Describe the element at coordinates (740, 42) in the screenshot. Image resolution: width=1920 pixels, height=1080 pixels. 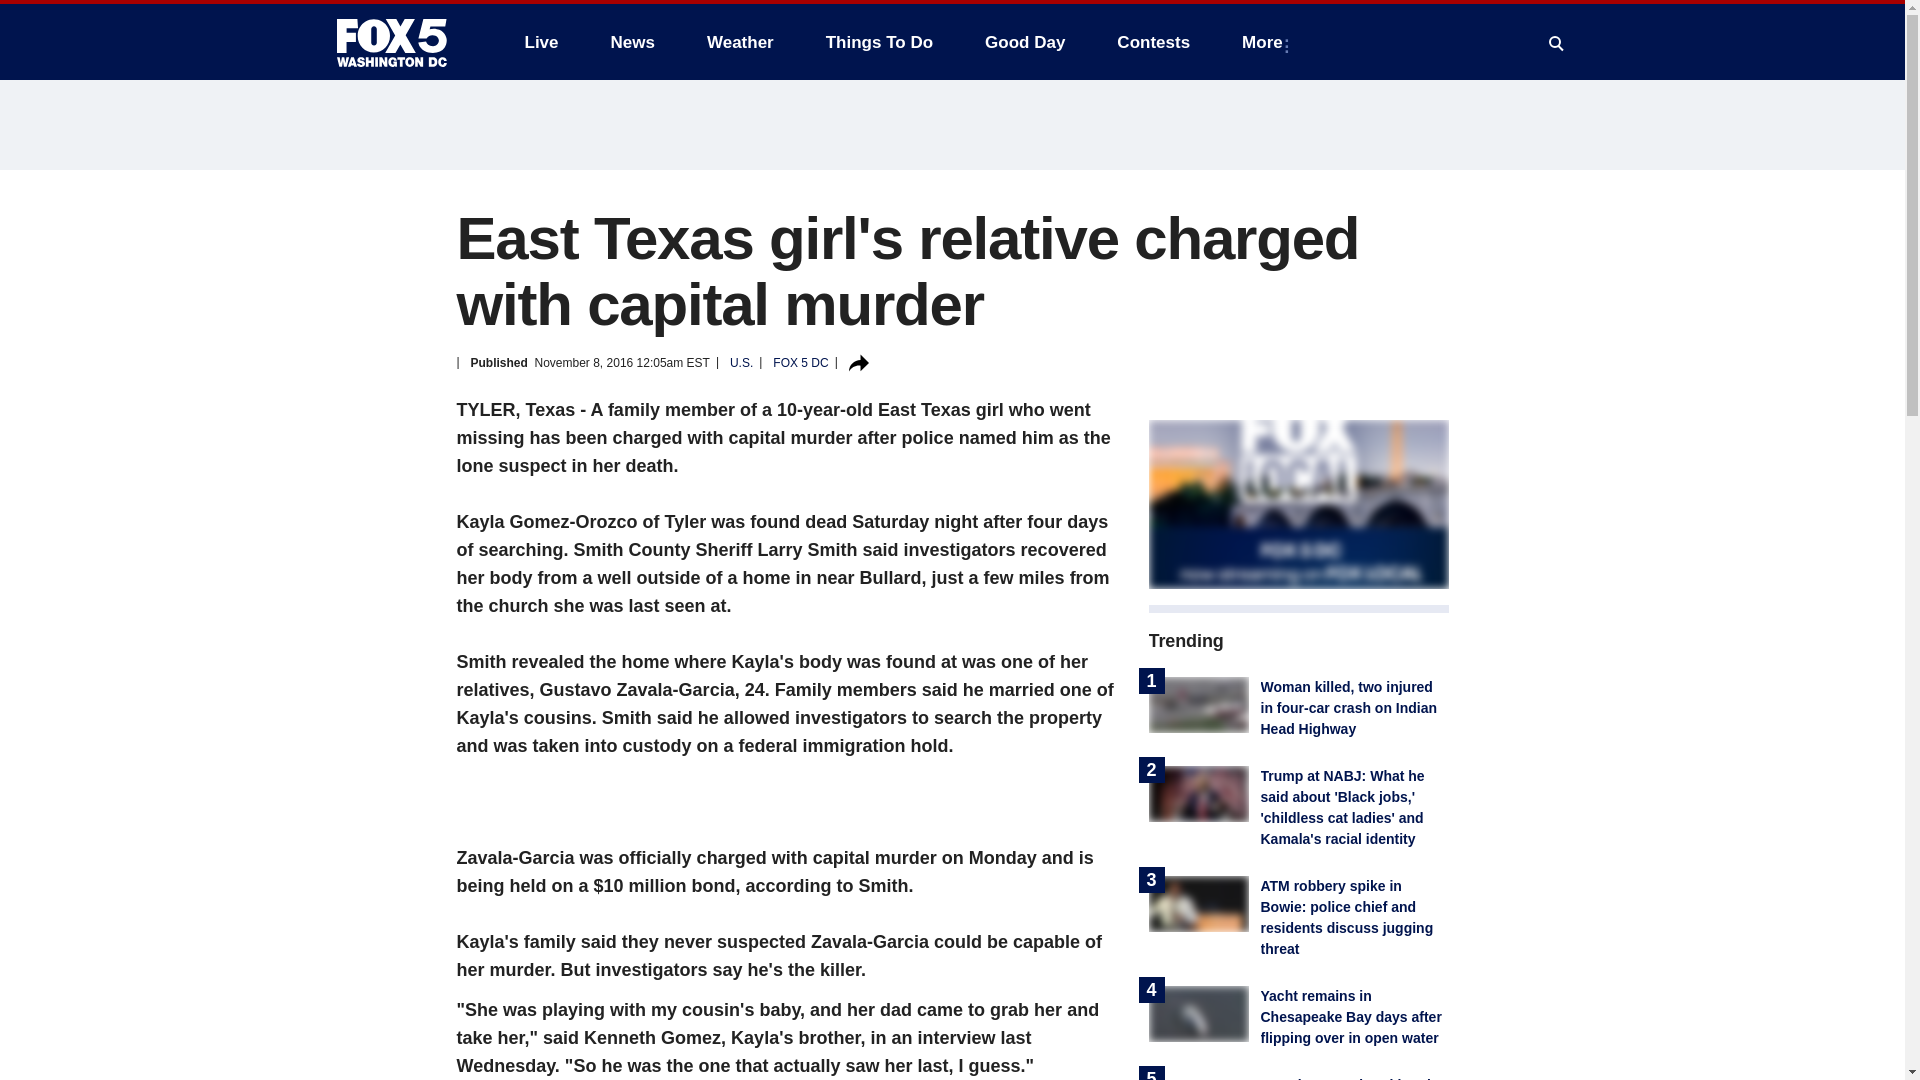
I see `Weather` at that location.